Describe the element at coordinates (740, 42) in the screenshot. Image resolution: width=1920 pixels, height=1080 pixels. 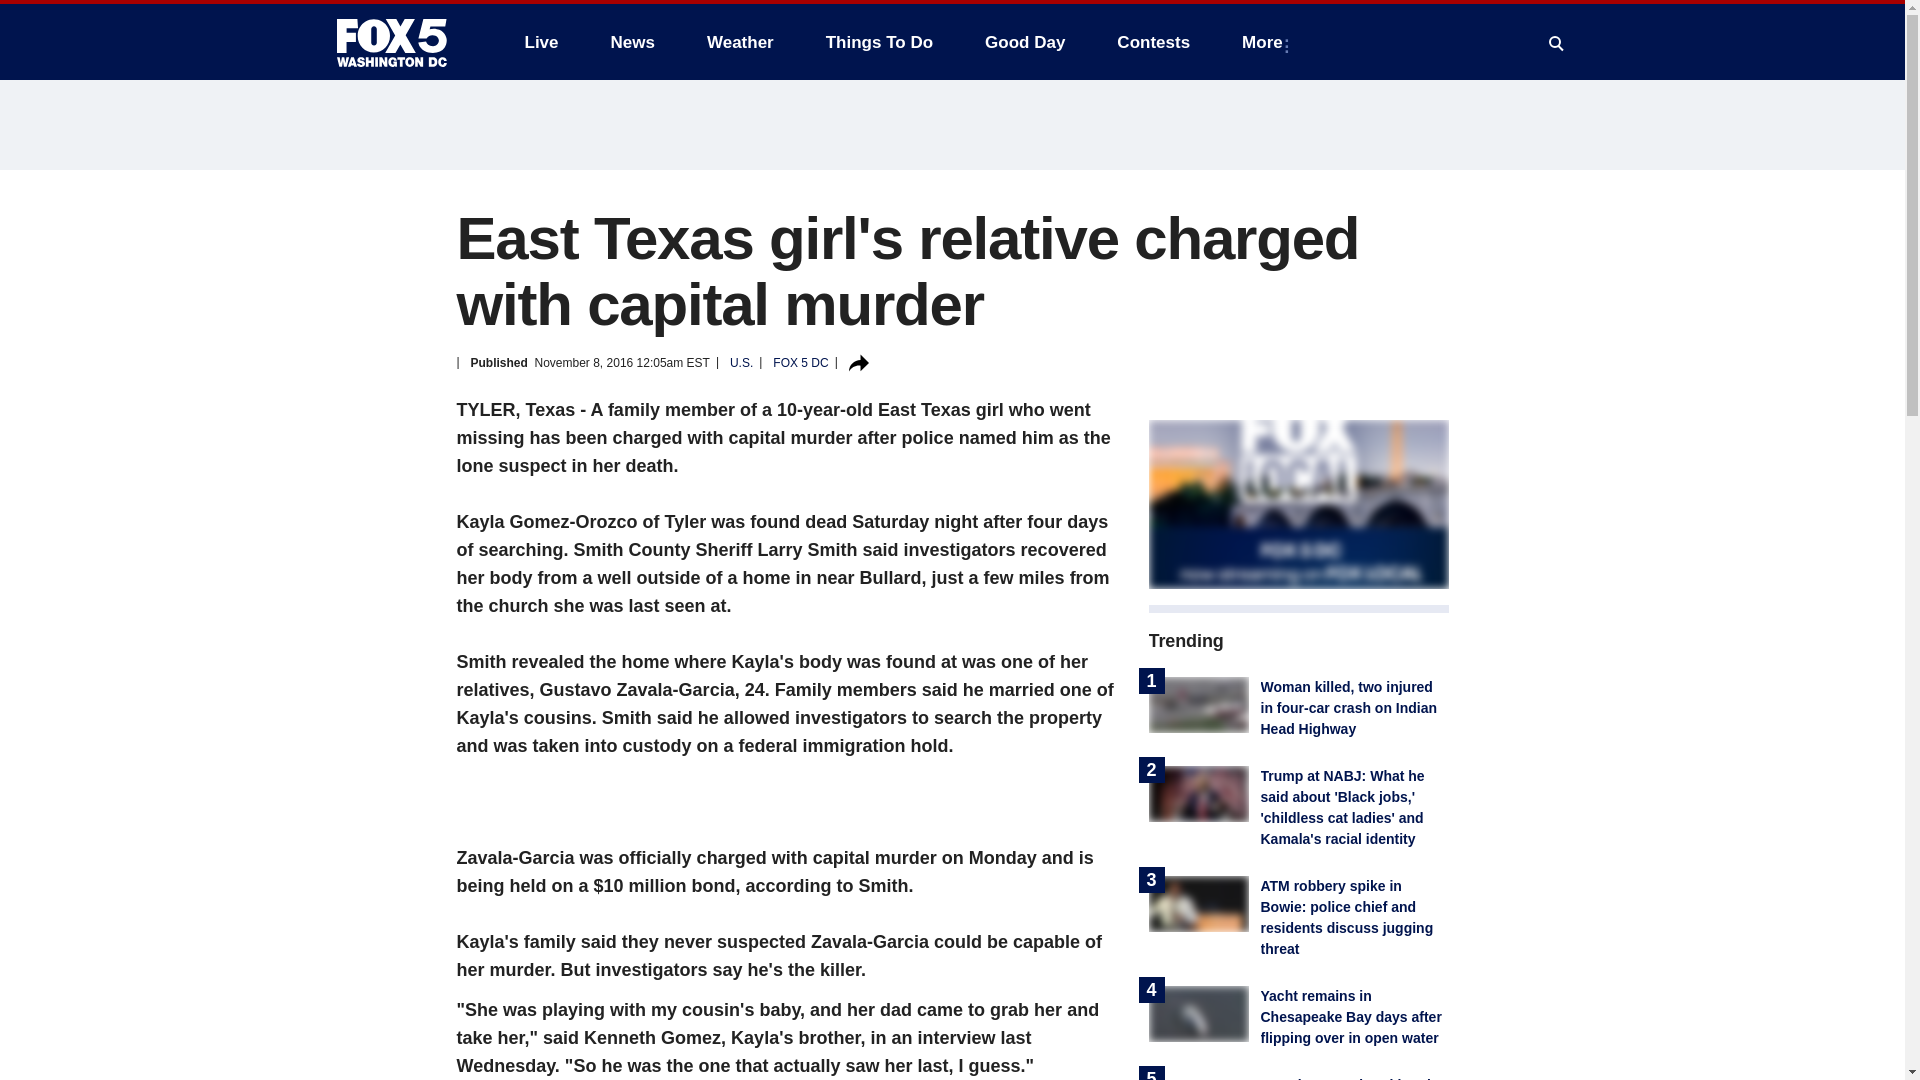
I see `Weather` at that location.